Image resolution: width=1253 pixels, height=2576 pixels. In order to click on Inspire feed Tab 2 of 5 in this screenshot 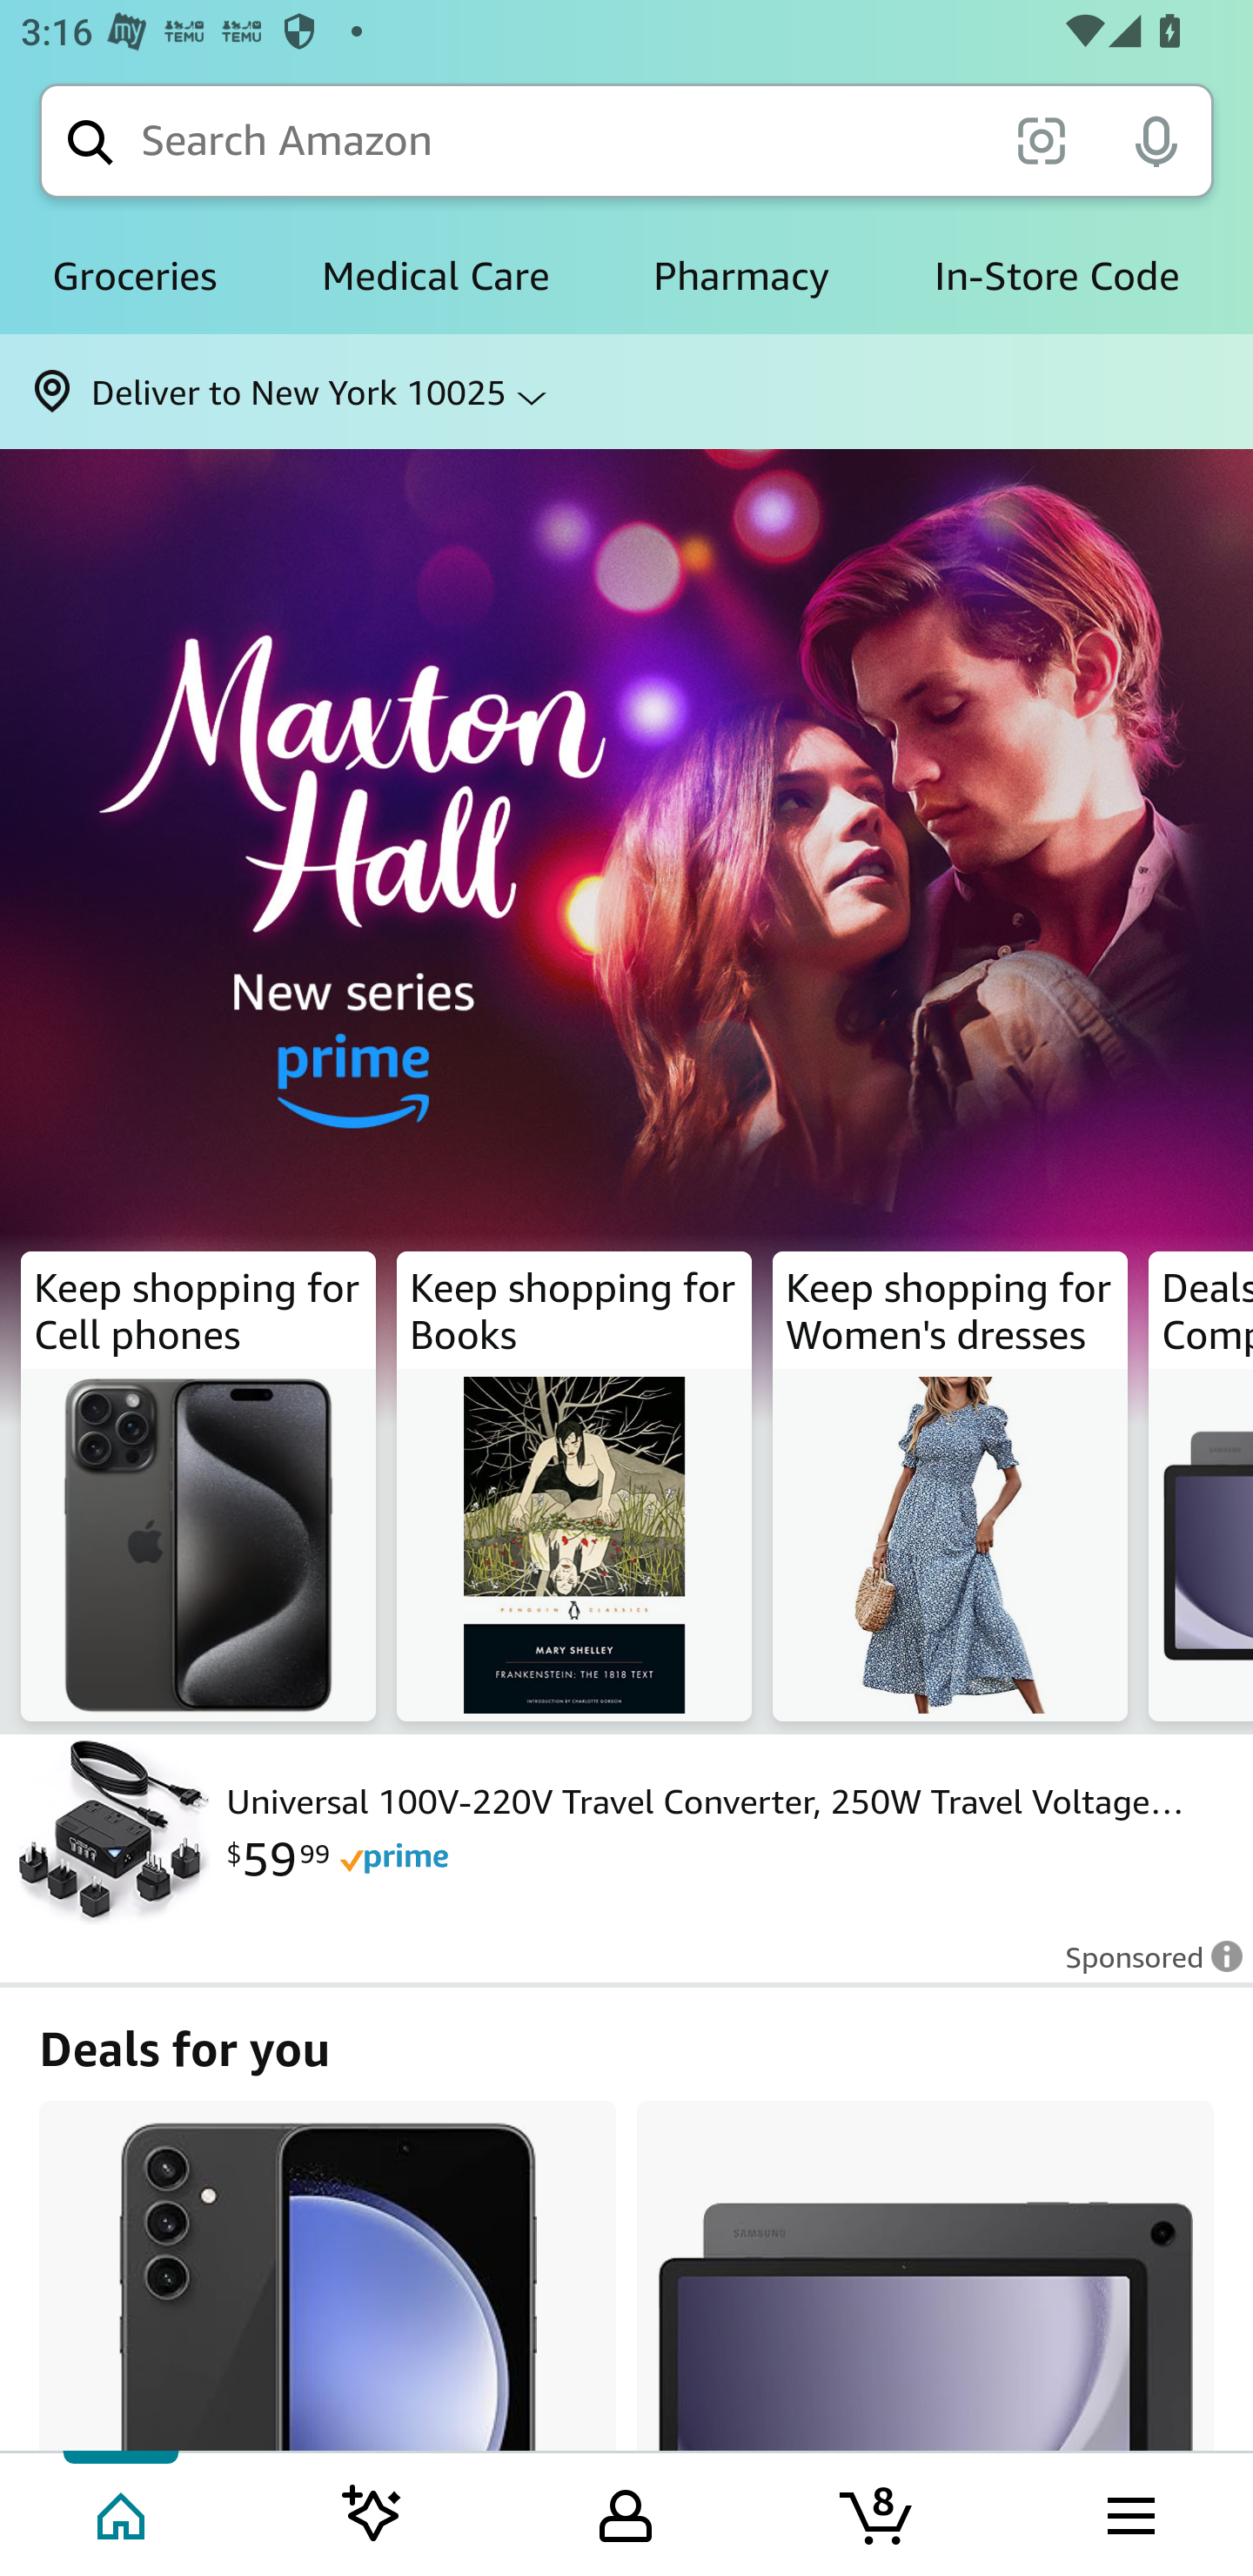, I will do `click(372, 2512)`.